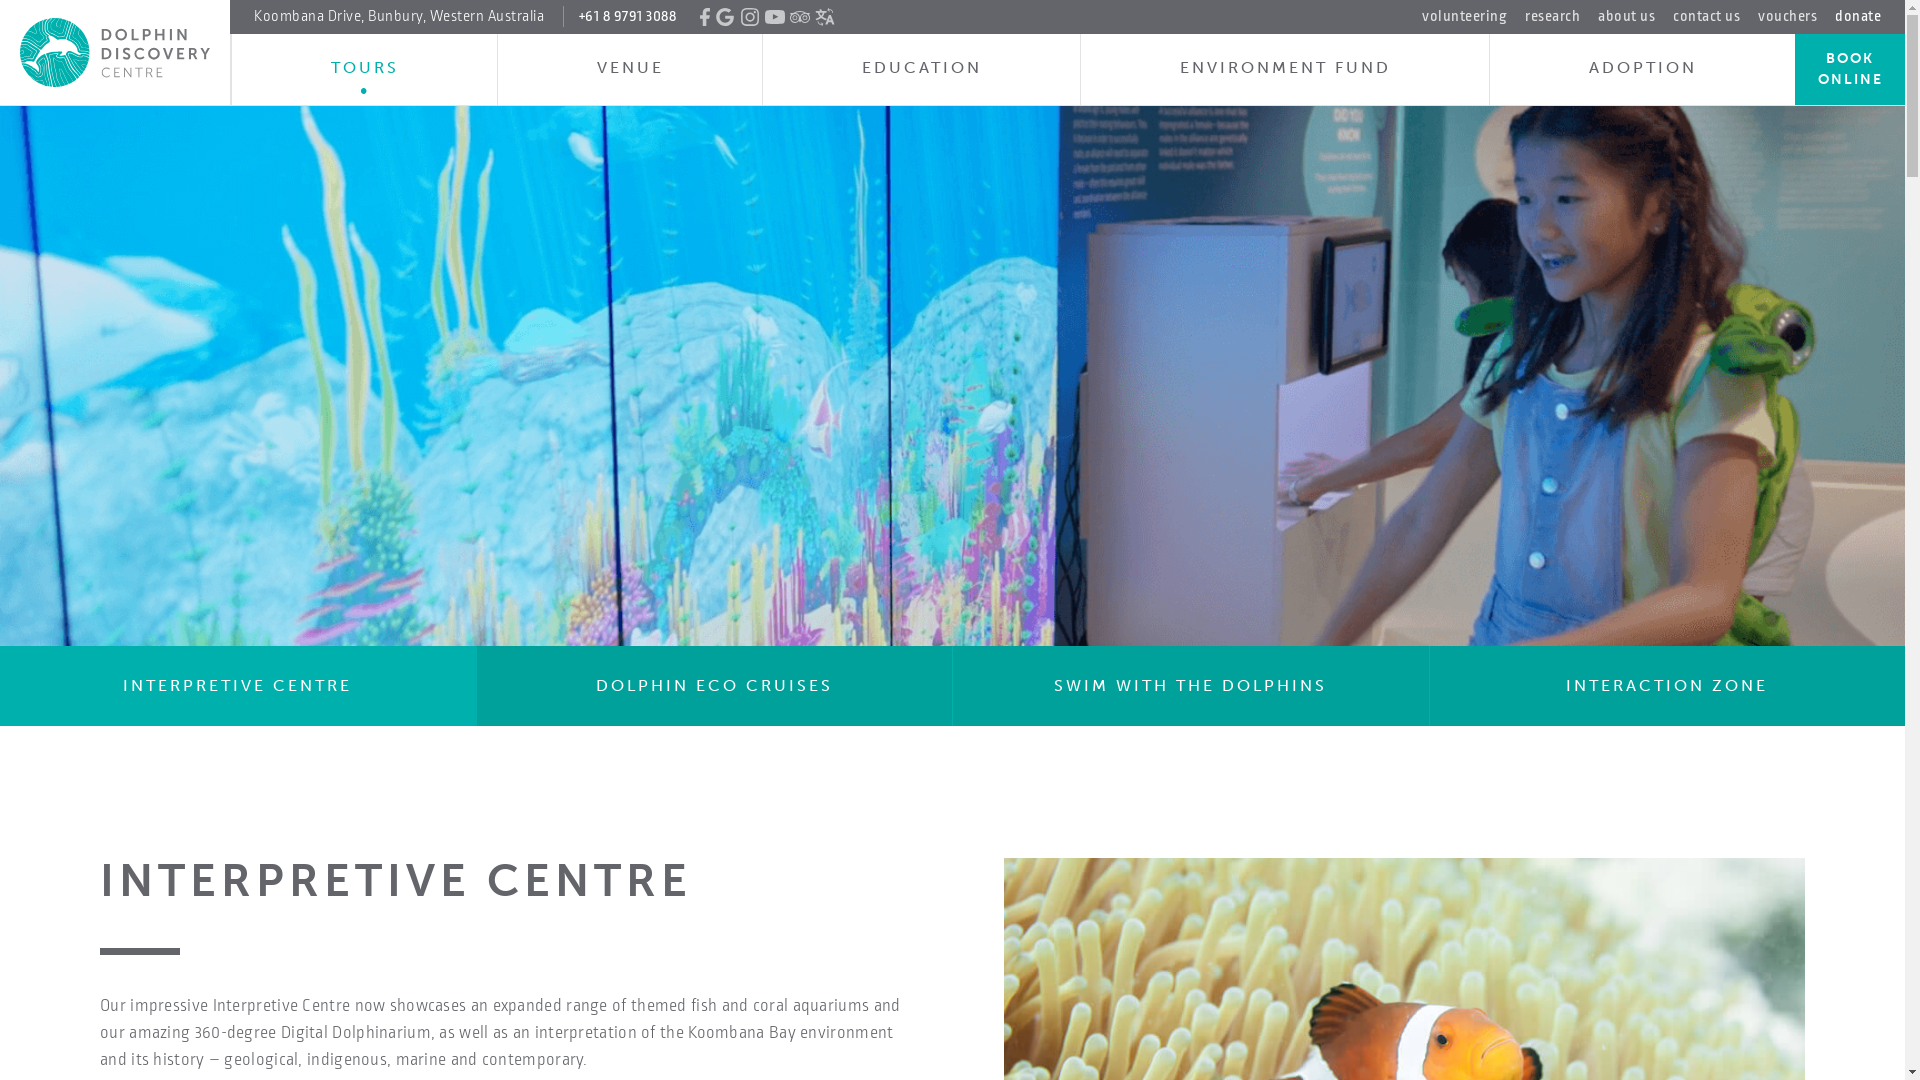  Describe the element at coordinates (619, 16) in the screenshot. I see `+61 8 9791 3088` at that location.